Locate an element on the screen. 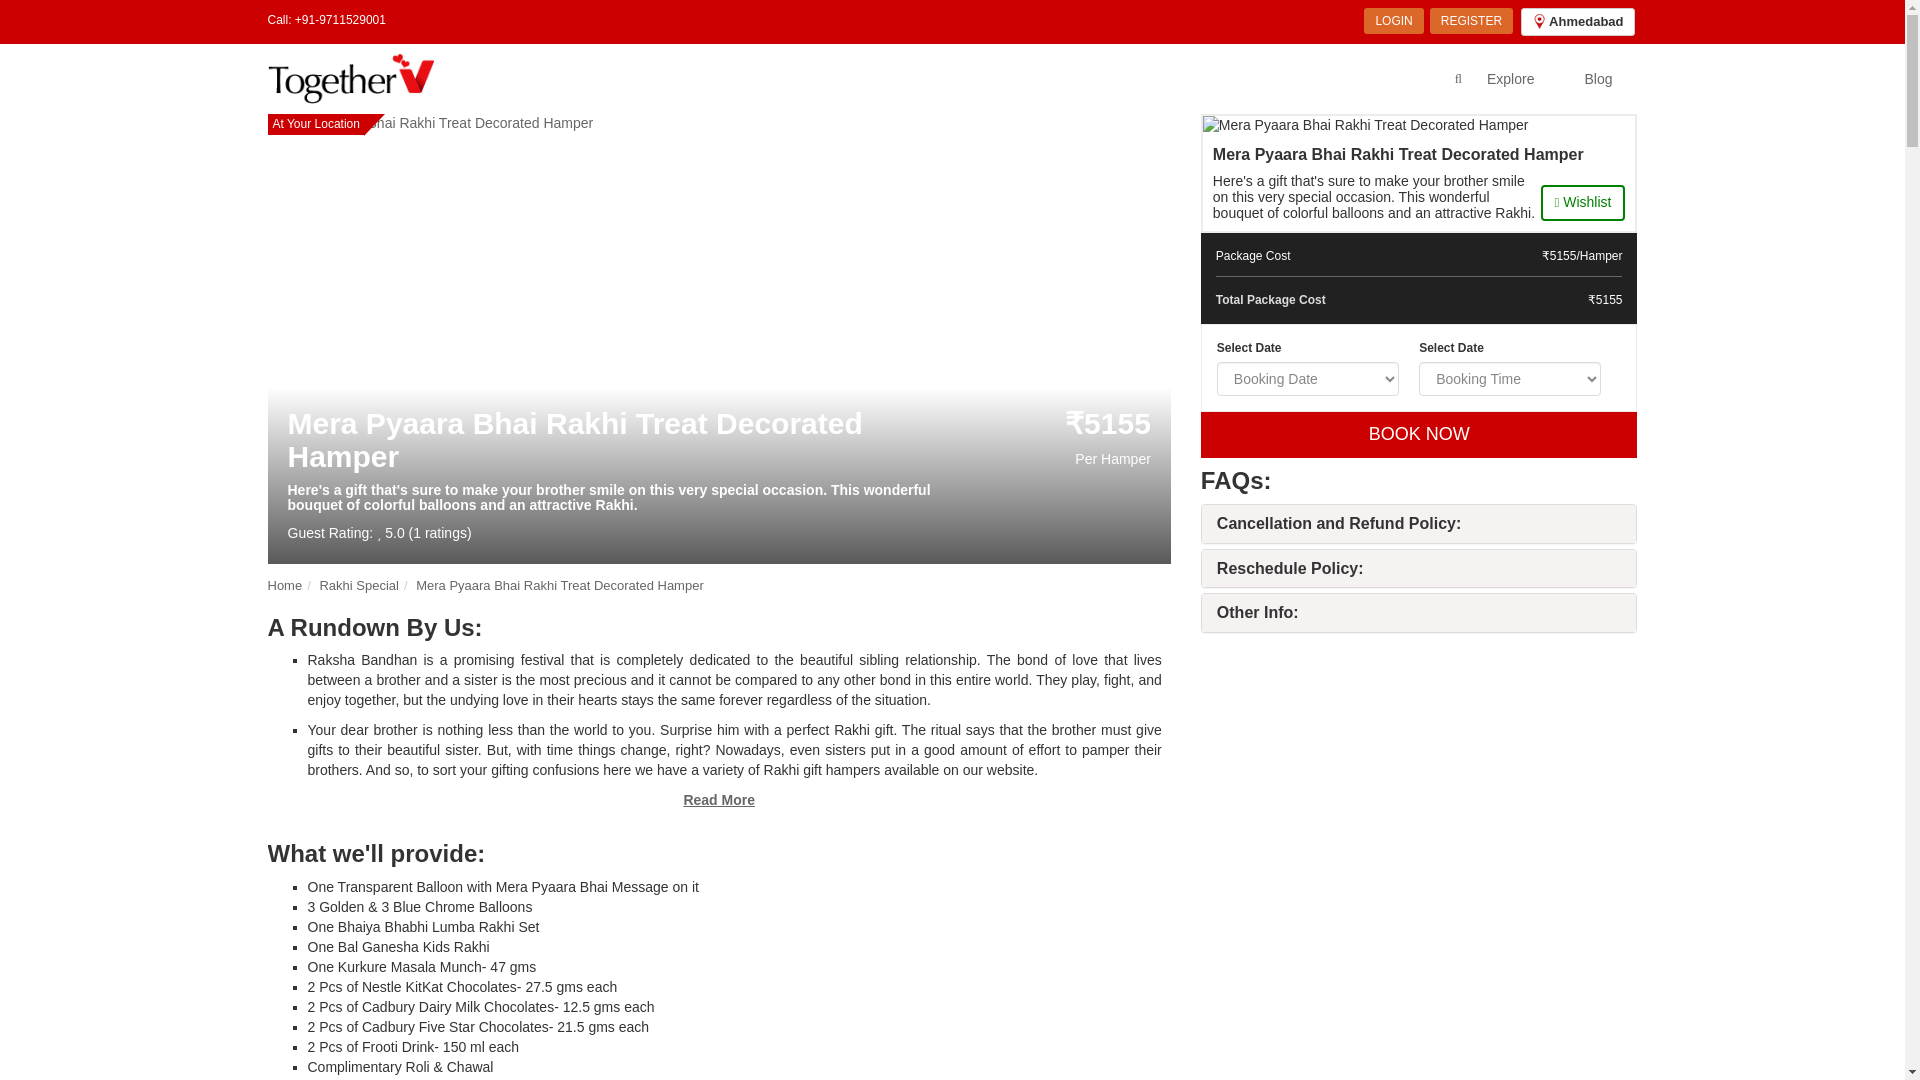 This screenshot has width=1920, height=1080. Read More is located at coordinates (718, 799).